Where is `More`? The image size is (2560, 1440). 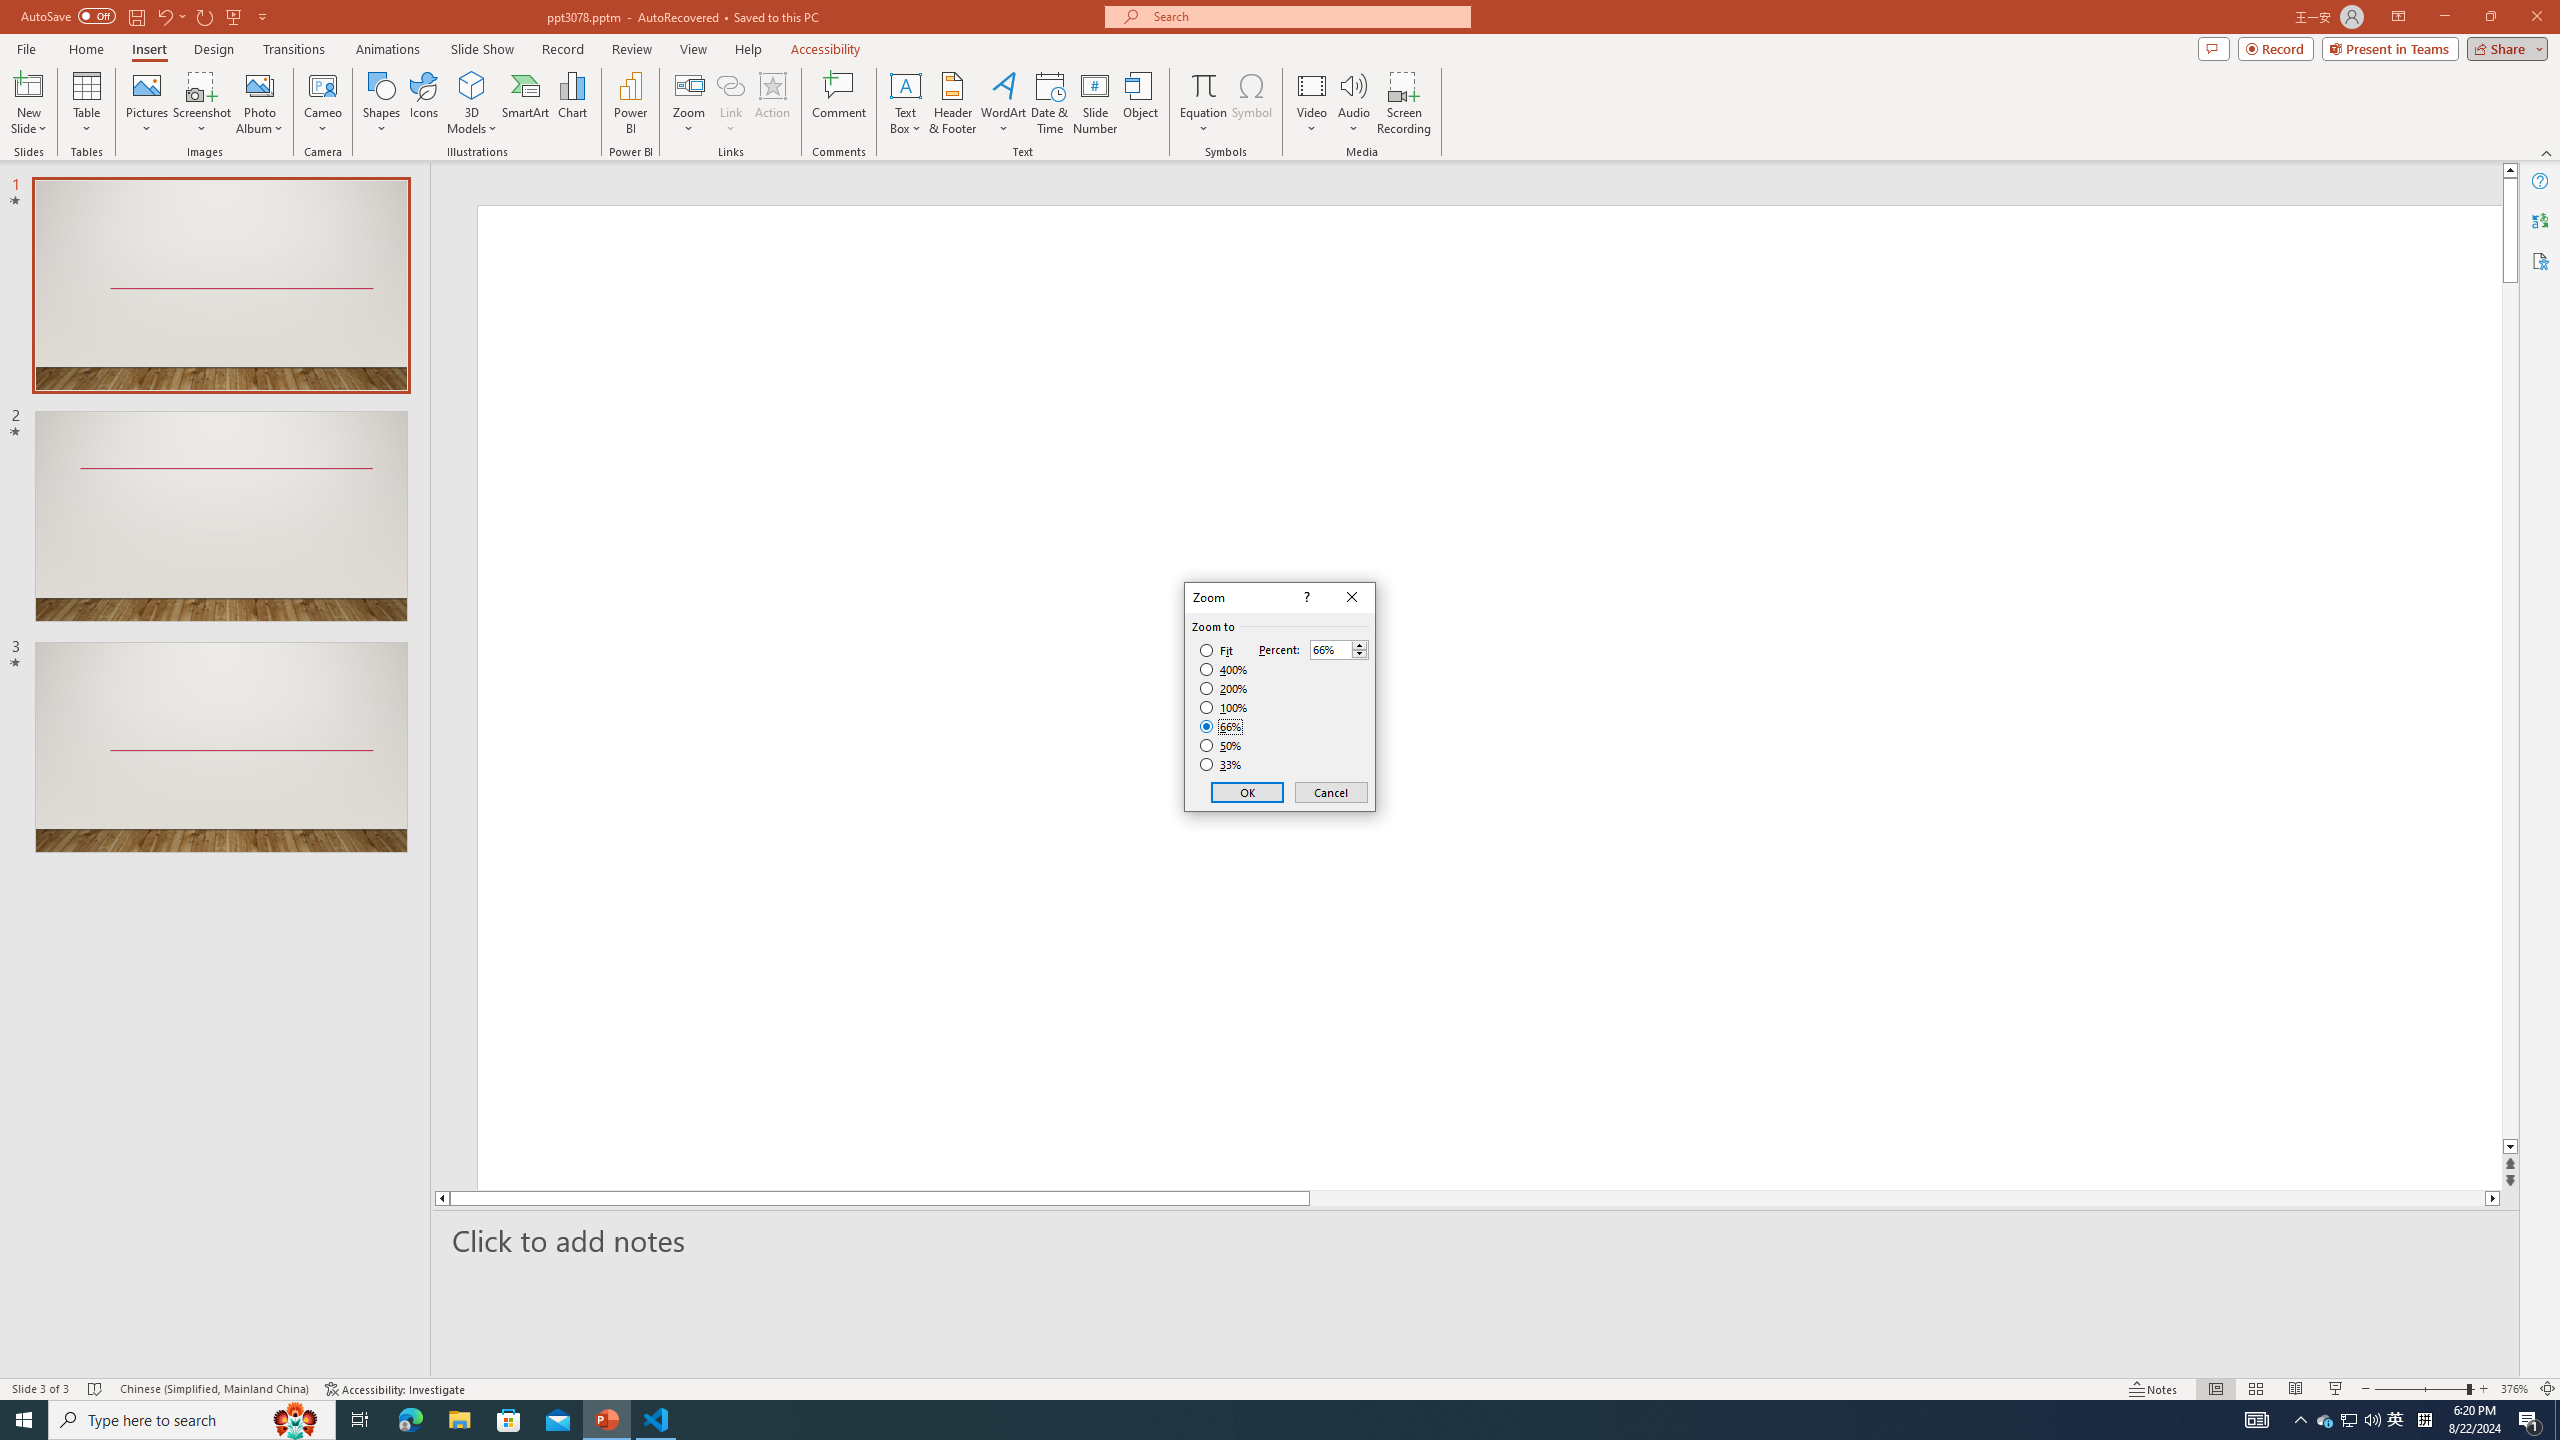 More is located at coordinates (1359, 644).